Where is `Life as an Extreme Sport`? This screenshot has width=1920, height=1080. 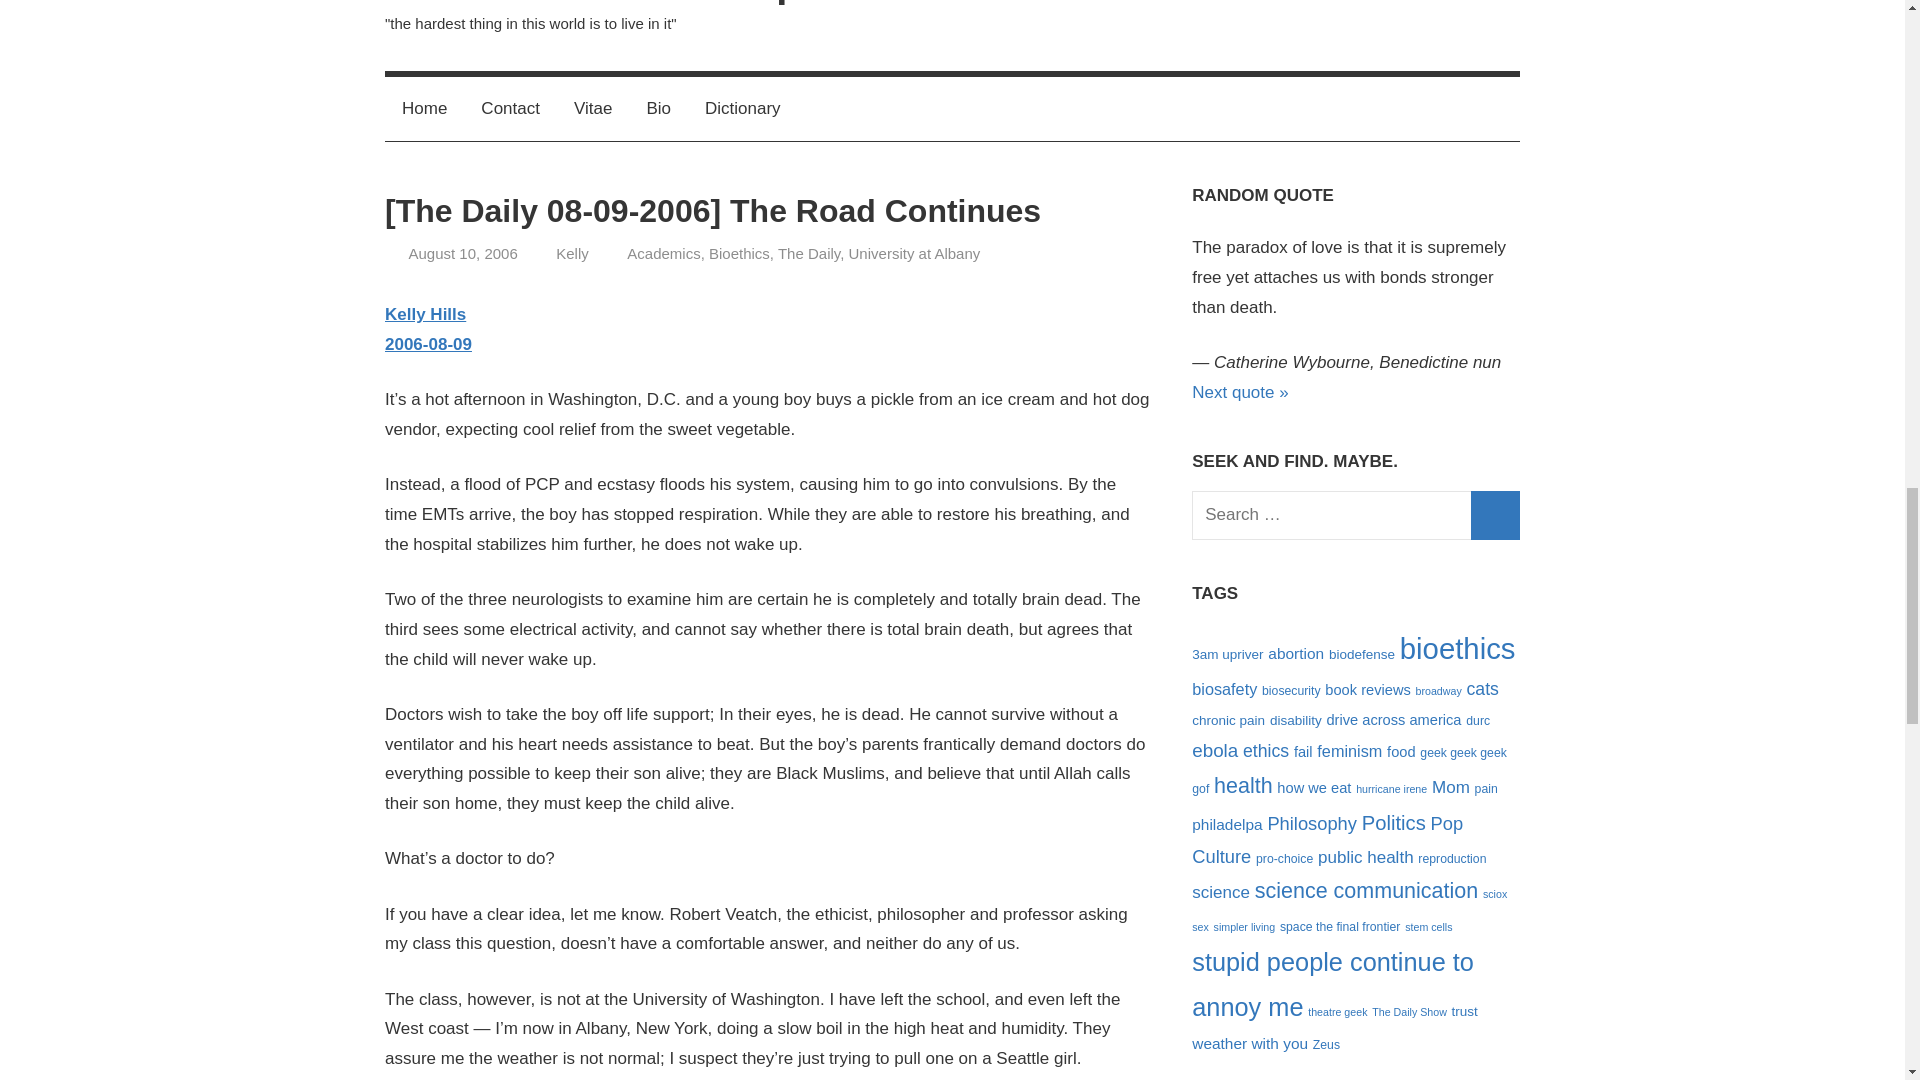 Life as an Extreme Sport is located at coordinates (620, 2).